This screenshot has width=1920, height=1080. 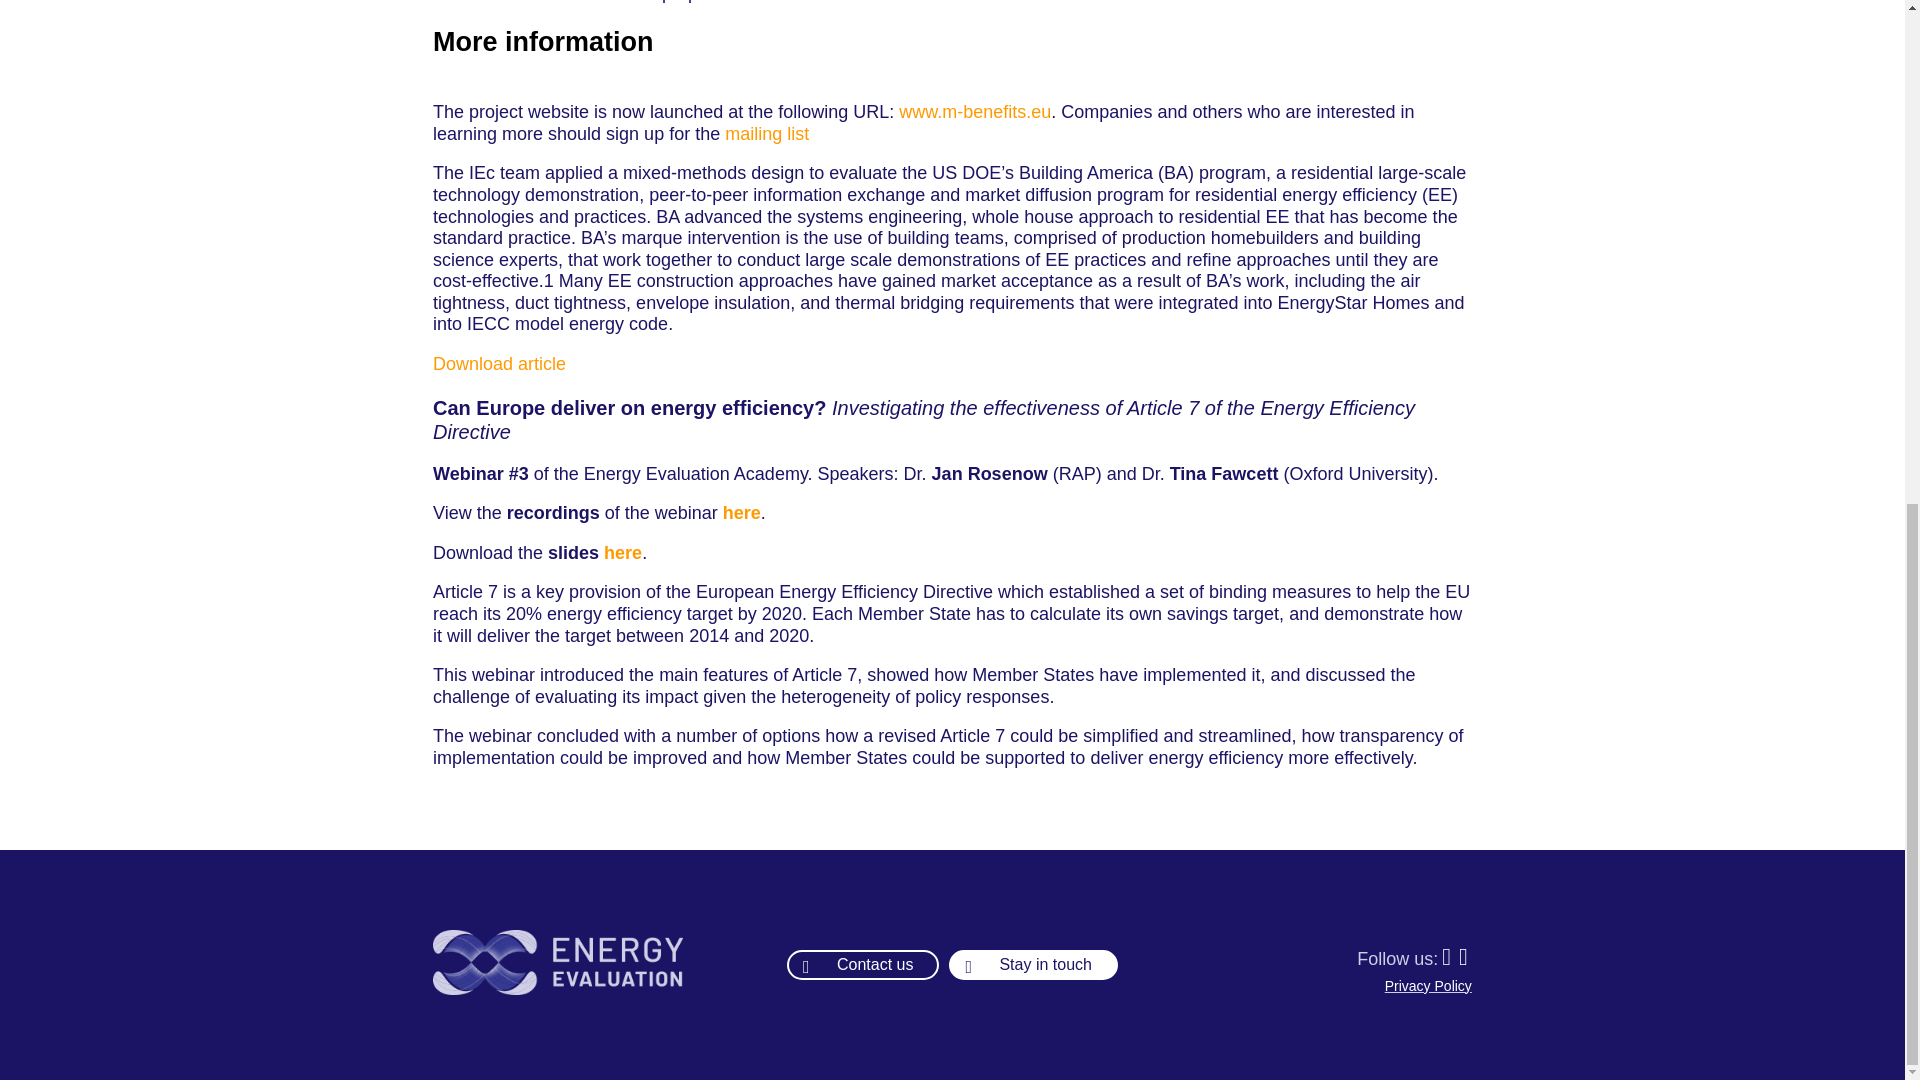 What do you see at coordinates (862, 964) in the screenshot?
I see `Contact us` at bounding box center [862, 964].